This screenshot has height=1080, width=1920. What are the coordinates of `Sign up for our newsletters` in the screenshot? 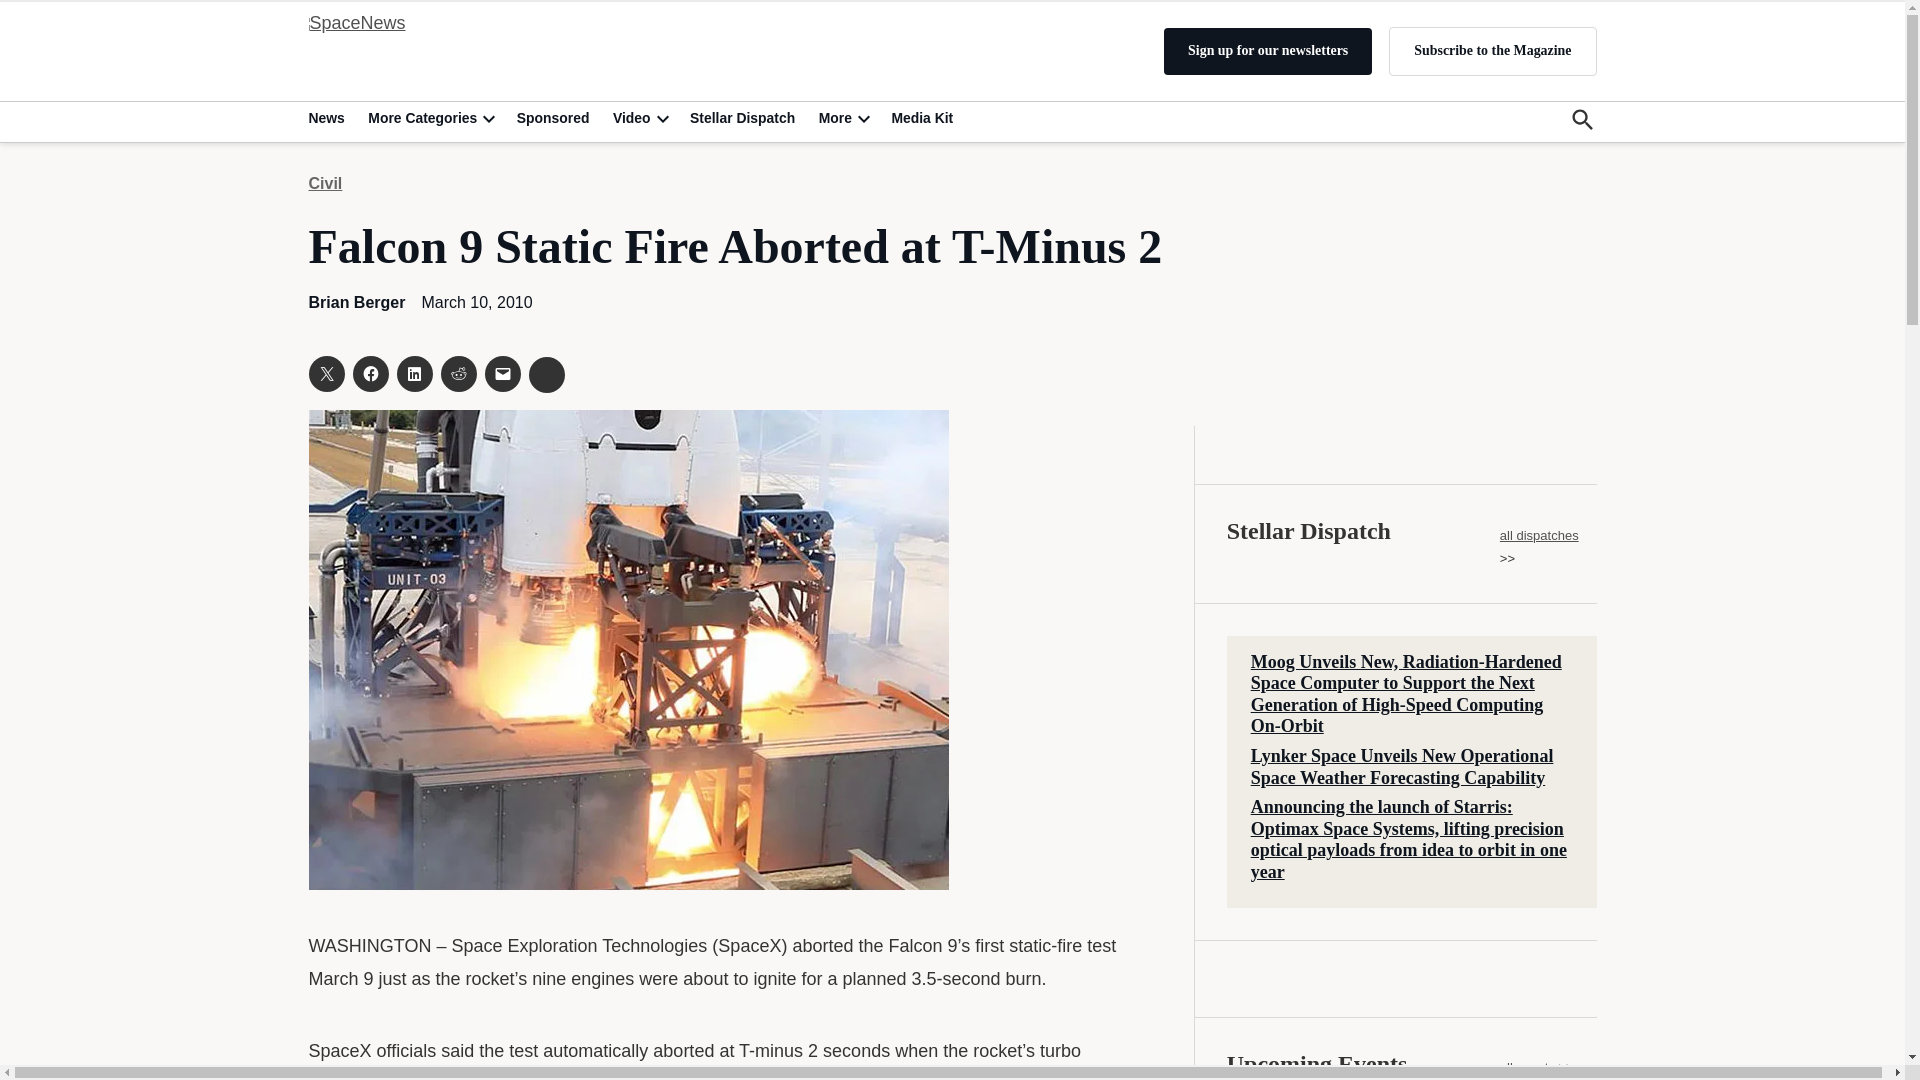 It's located at (1268, 51).